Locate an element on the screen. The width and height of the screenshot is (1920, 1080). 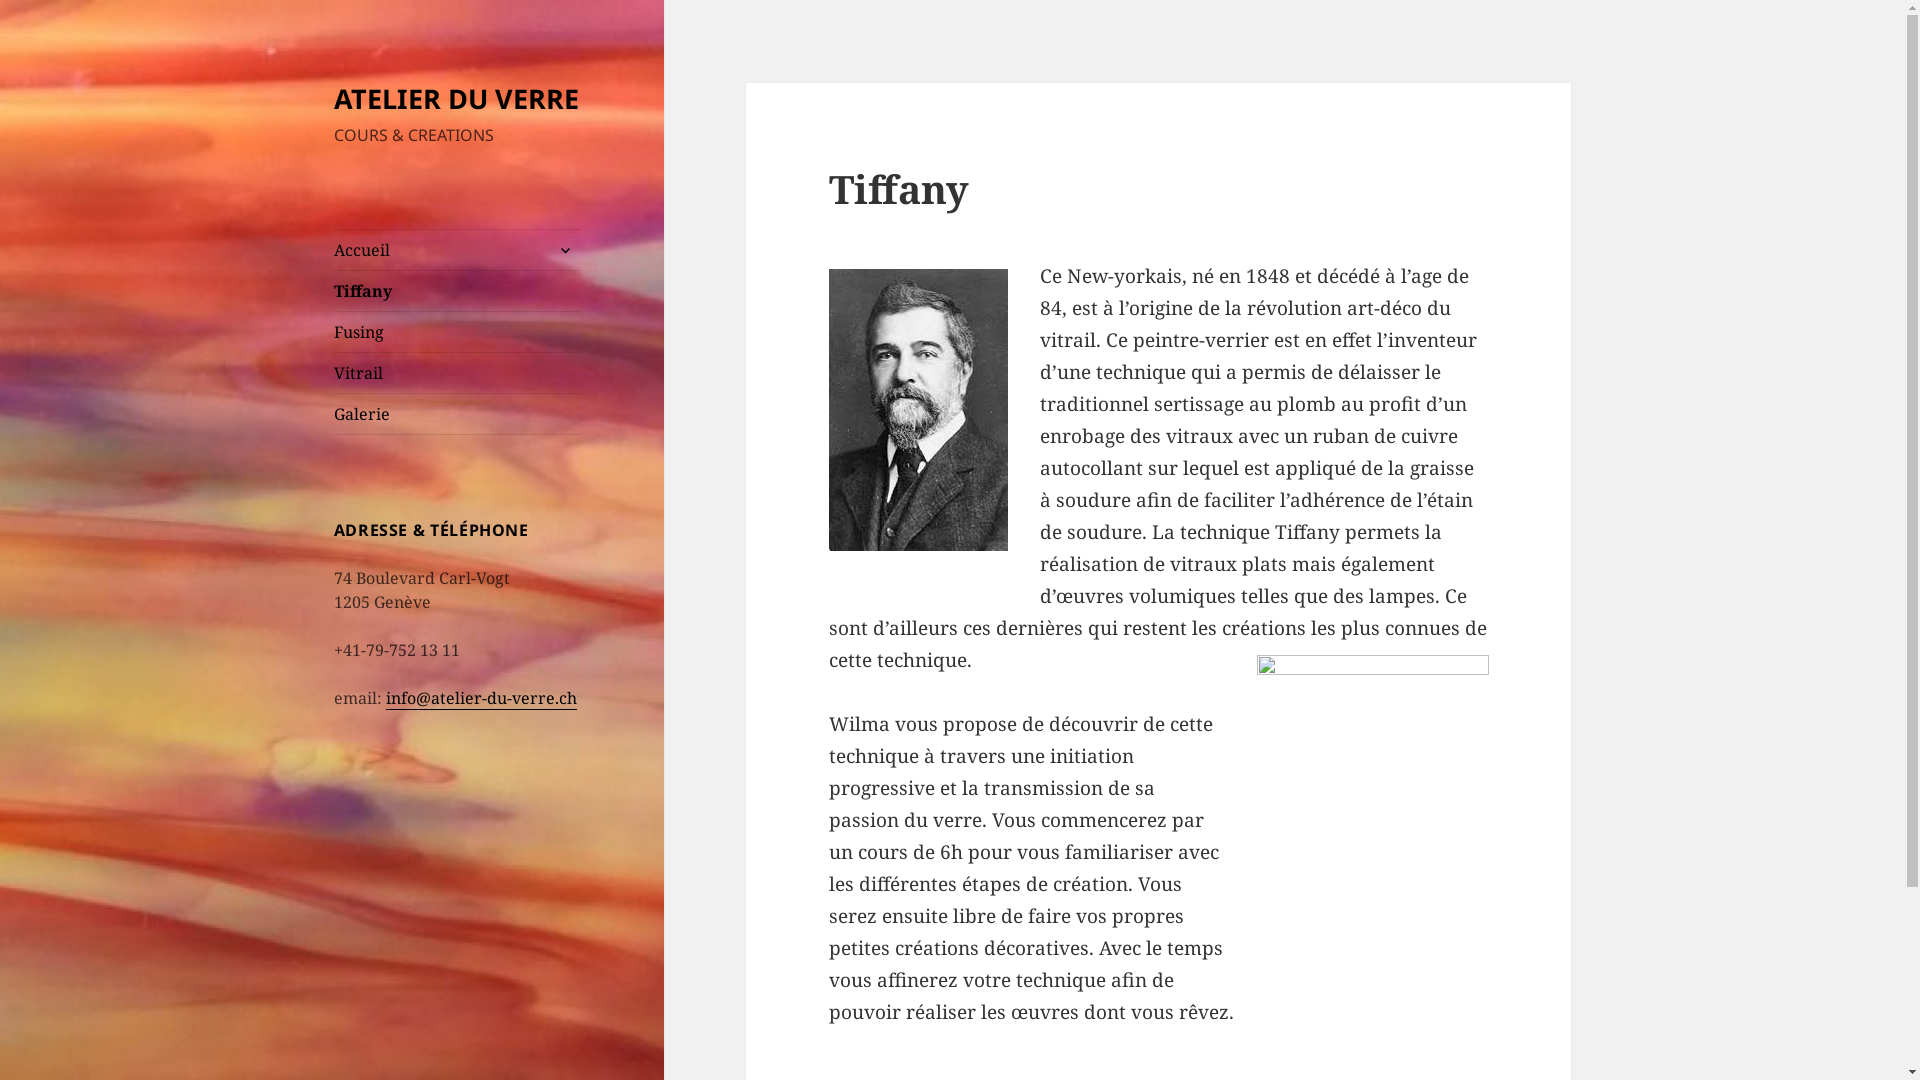
ouvrir le sous-menu is located at coordinates (565, 250).